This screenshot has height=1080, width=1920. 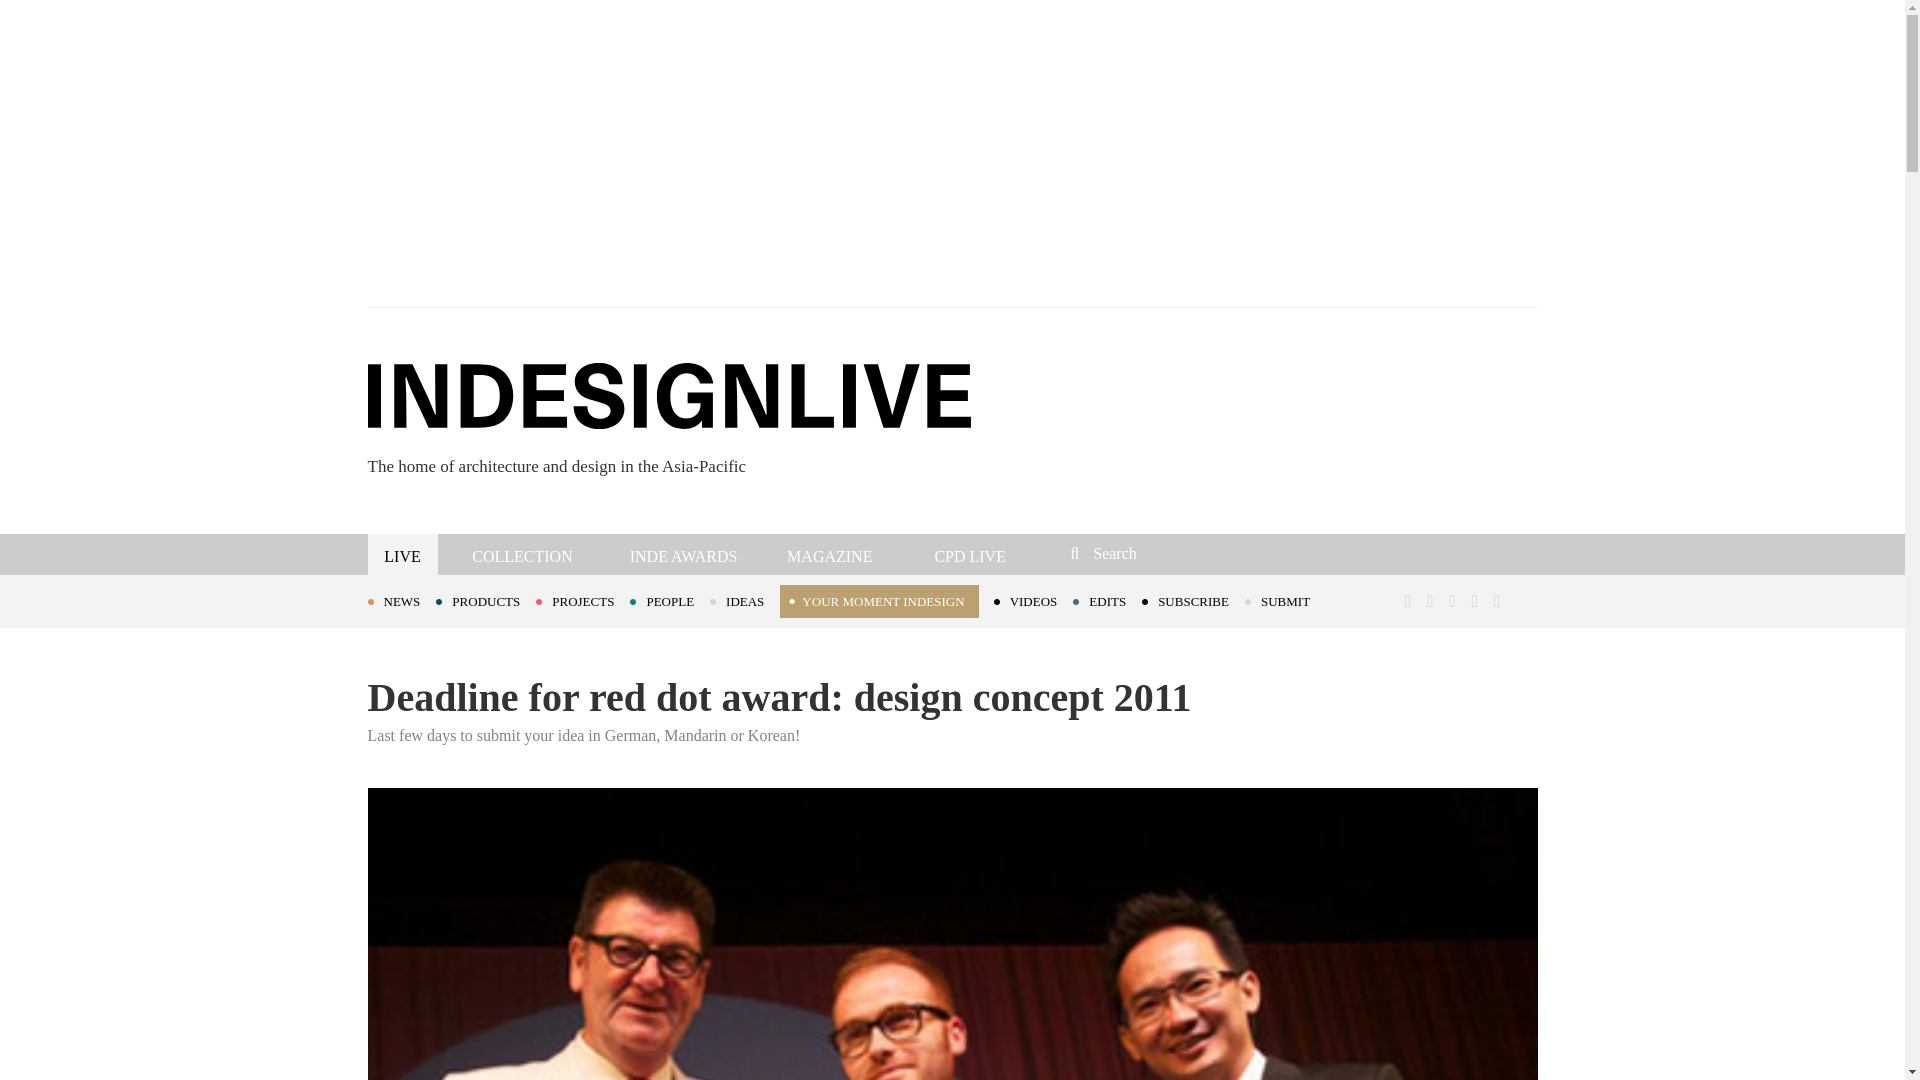 I want to click on SUBSCRIBE, so click(x=1193, y=600).